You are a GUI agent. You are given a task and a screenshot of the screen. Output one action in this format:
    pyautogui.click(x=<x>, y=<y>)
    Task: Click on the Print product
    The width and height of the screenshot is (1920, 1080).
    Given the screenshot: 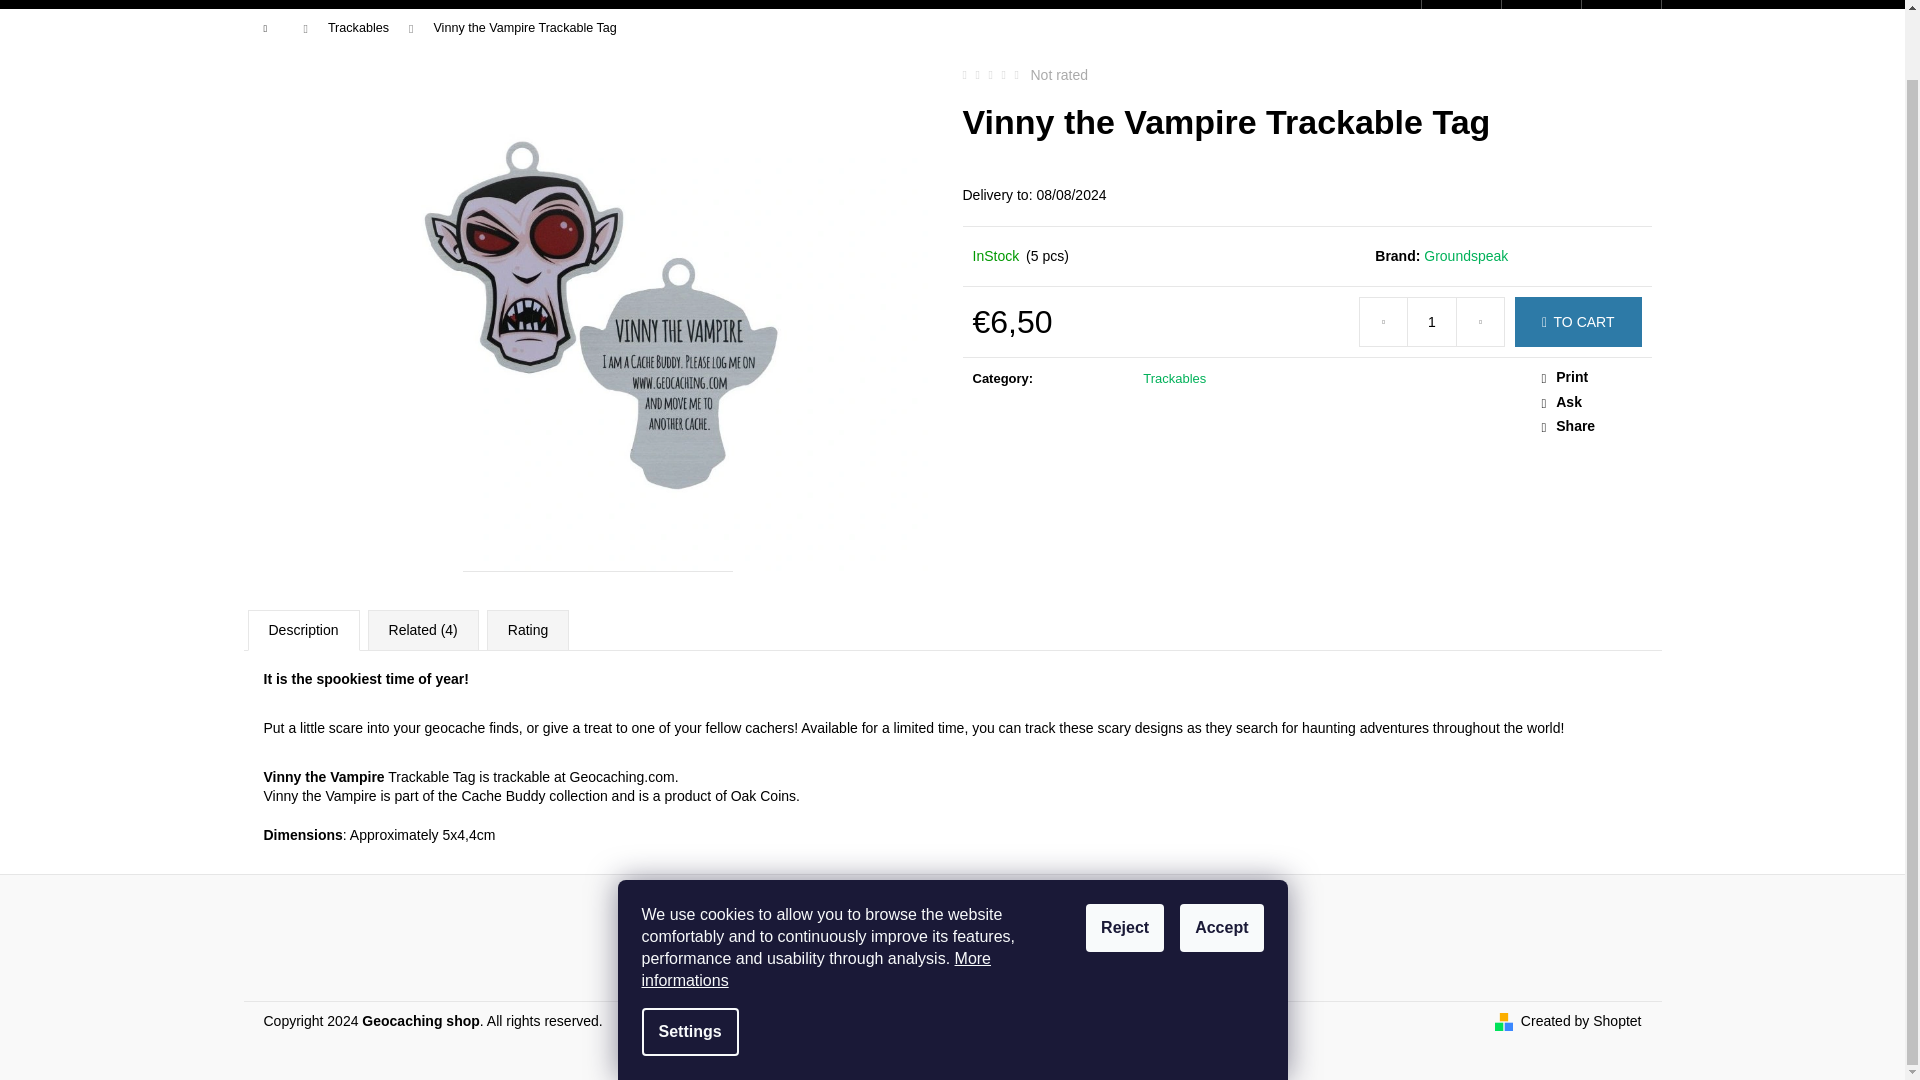 What is the action you would take?
    pyautogui.click(x=1591, y=378)
    